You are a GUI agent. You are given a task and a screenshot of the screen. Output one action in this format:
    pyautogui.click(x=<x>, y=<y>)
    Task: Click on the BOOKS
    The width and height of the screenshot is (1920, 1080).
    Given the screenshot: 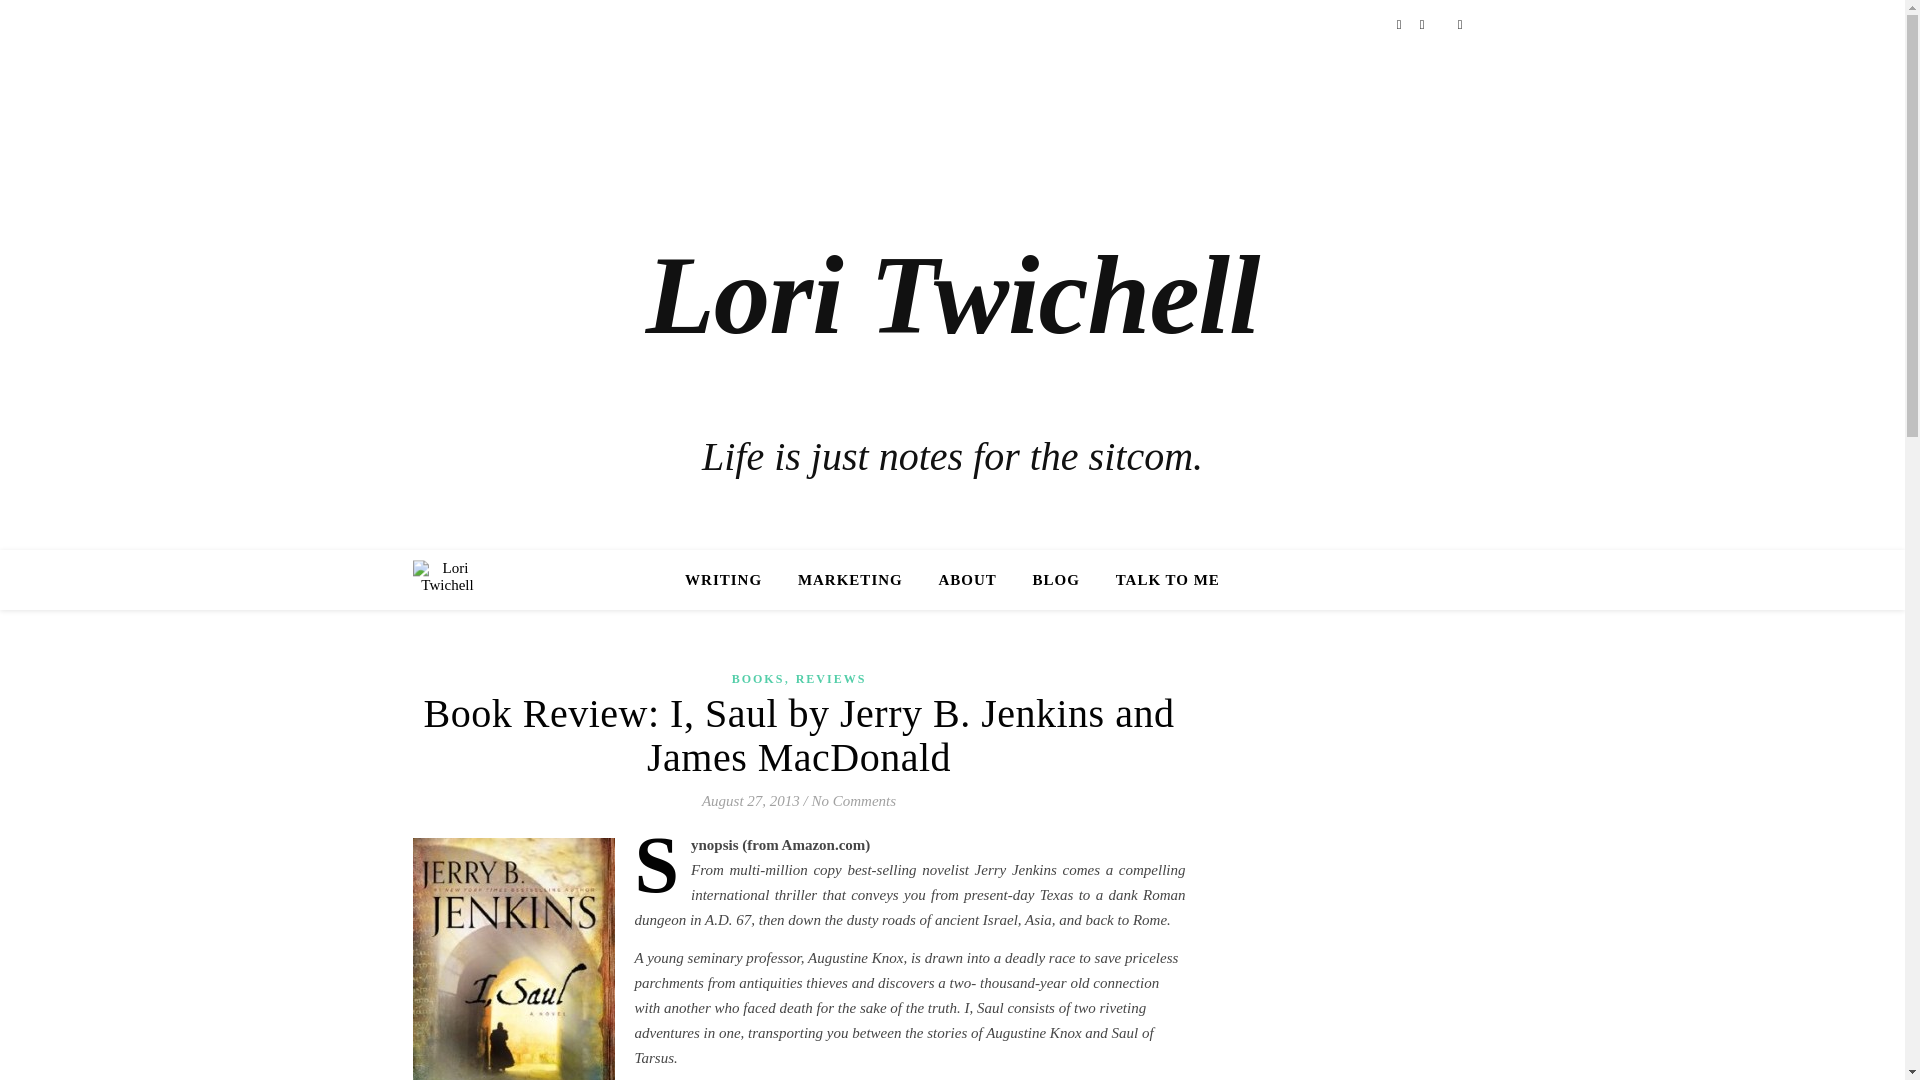 What is the action you would take?
    pyautogui.click(x=758, y=678)
    